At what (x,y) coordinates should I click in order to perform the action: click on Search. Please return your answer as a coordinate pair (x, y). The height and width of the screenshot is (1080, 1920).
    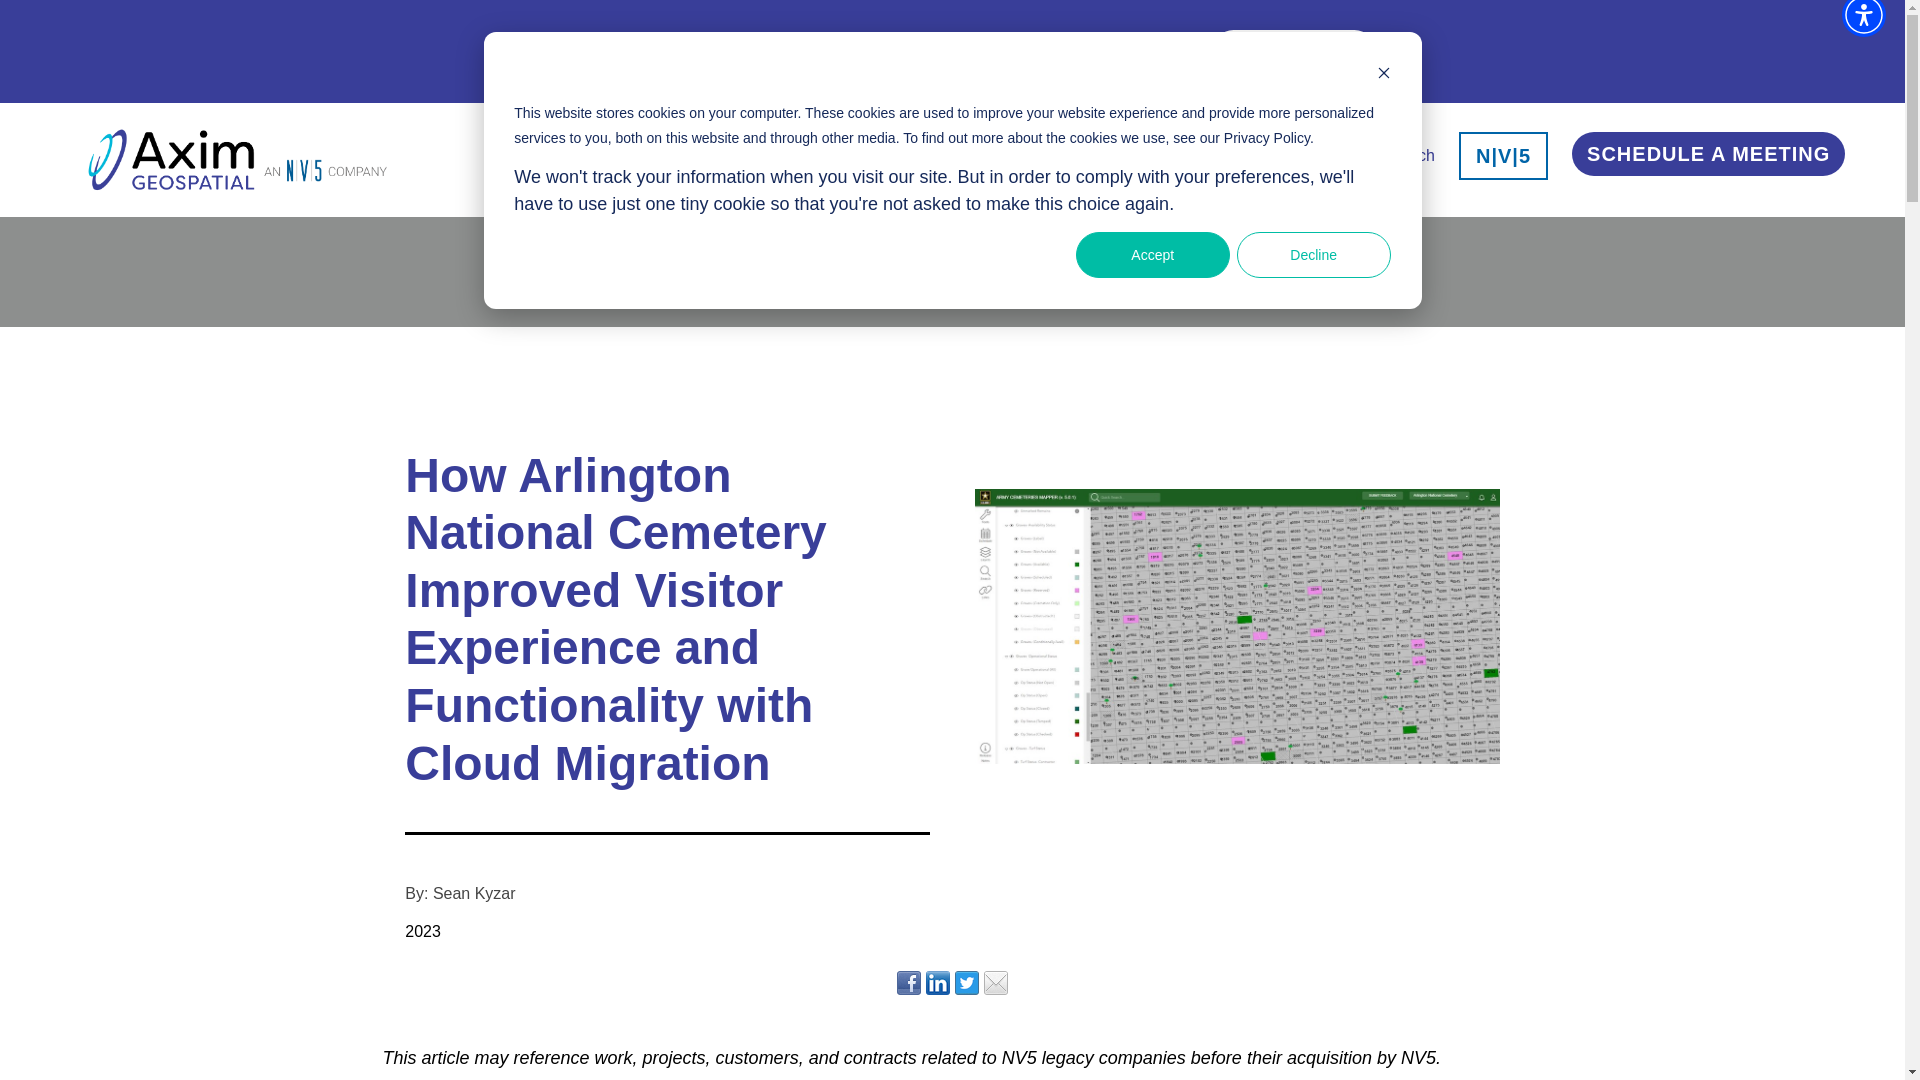
    Looking at the image, I should click on (1410, 155).